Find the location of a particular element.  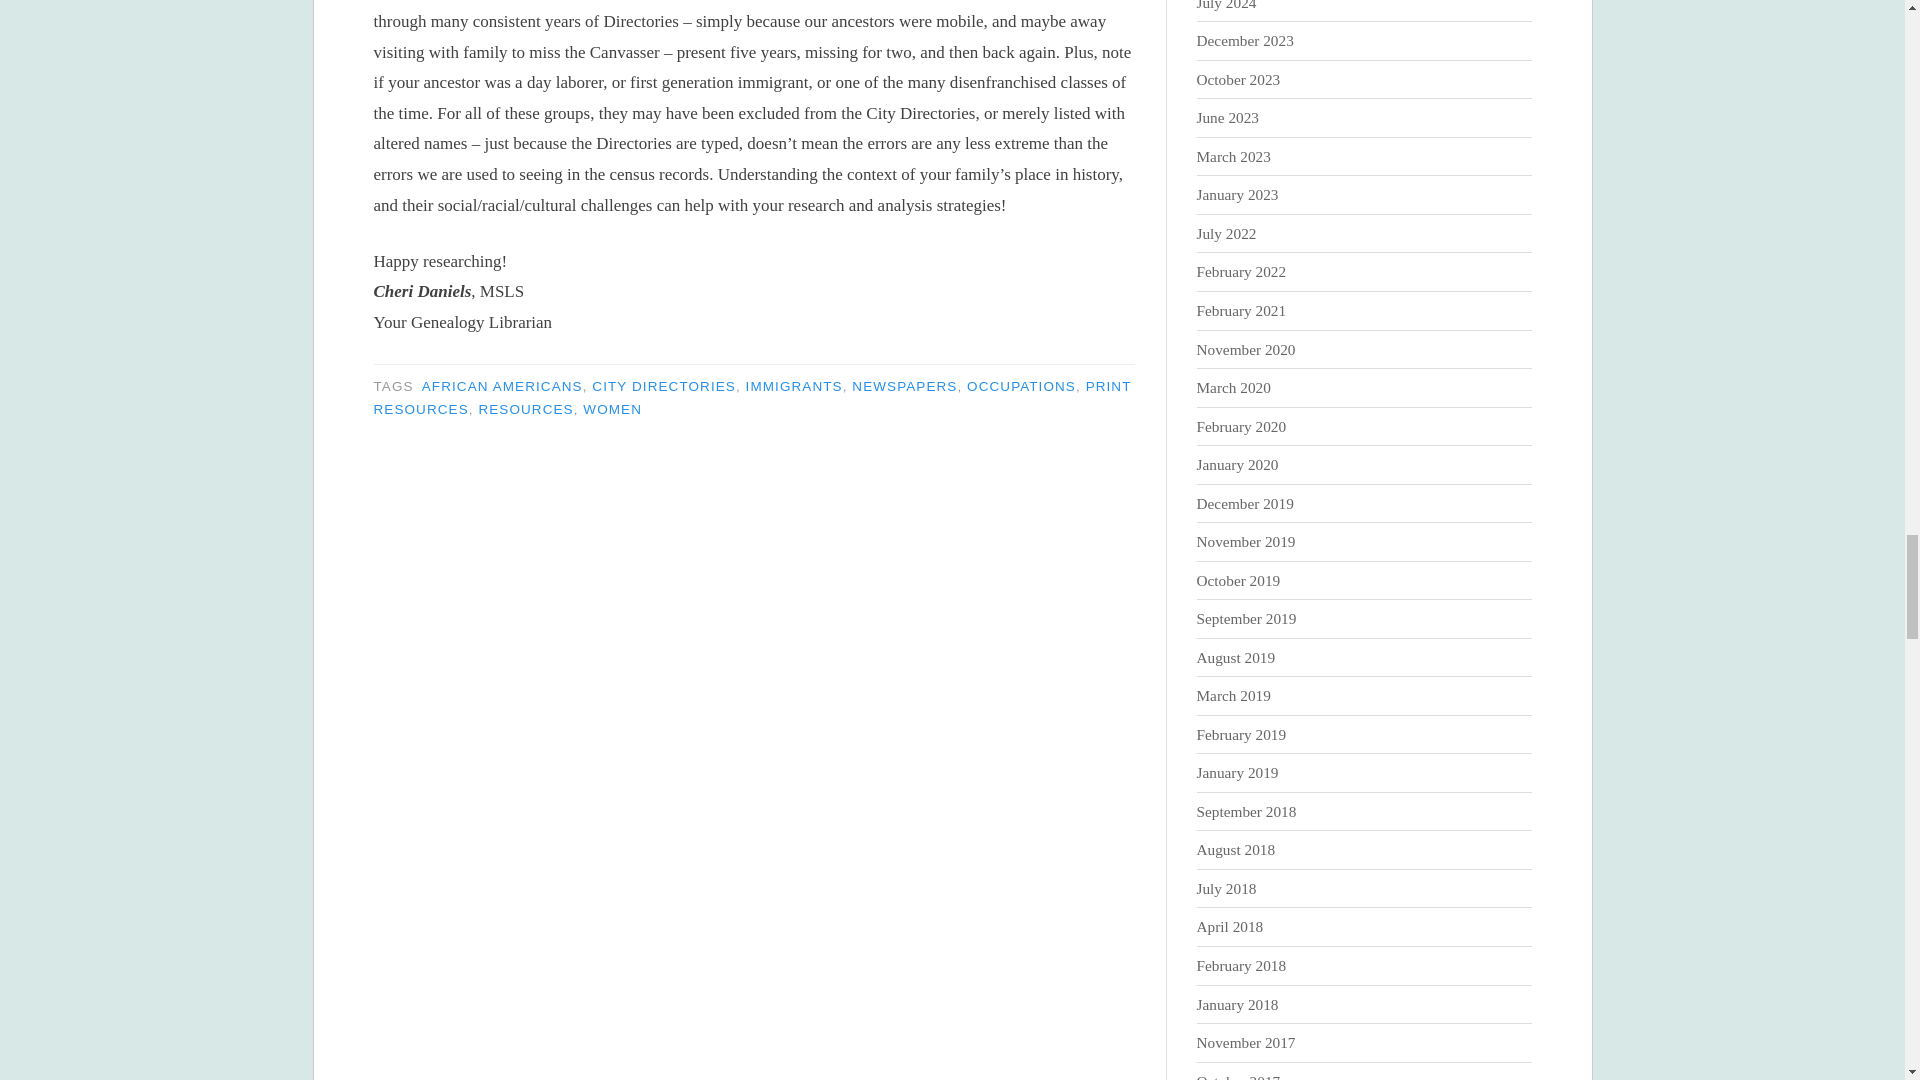

AFRICAN AMERICANS is located at coordinates (502, 386).